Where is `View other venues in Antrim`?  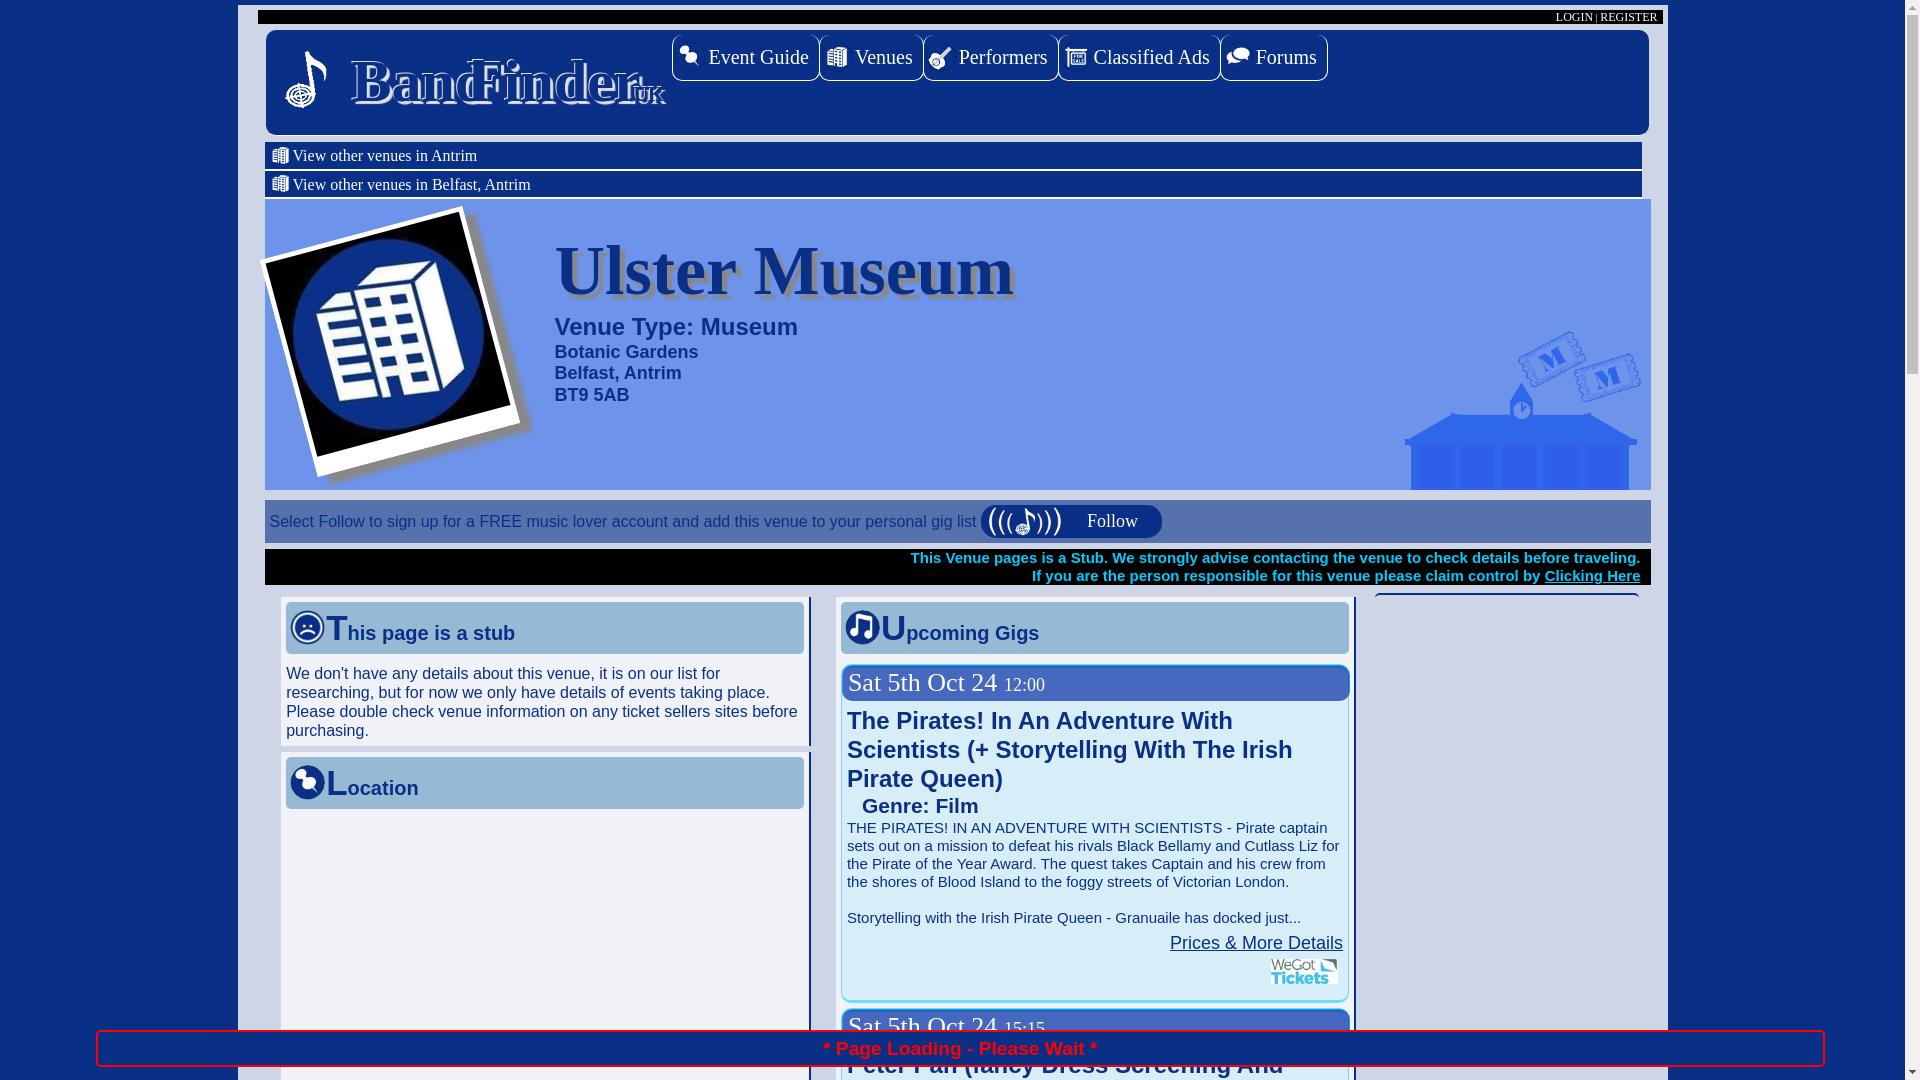
View other venues in Antrim is located at coordinates (956, 155).